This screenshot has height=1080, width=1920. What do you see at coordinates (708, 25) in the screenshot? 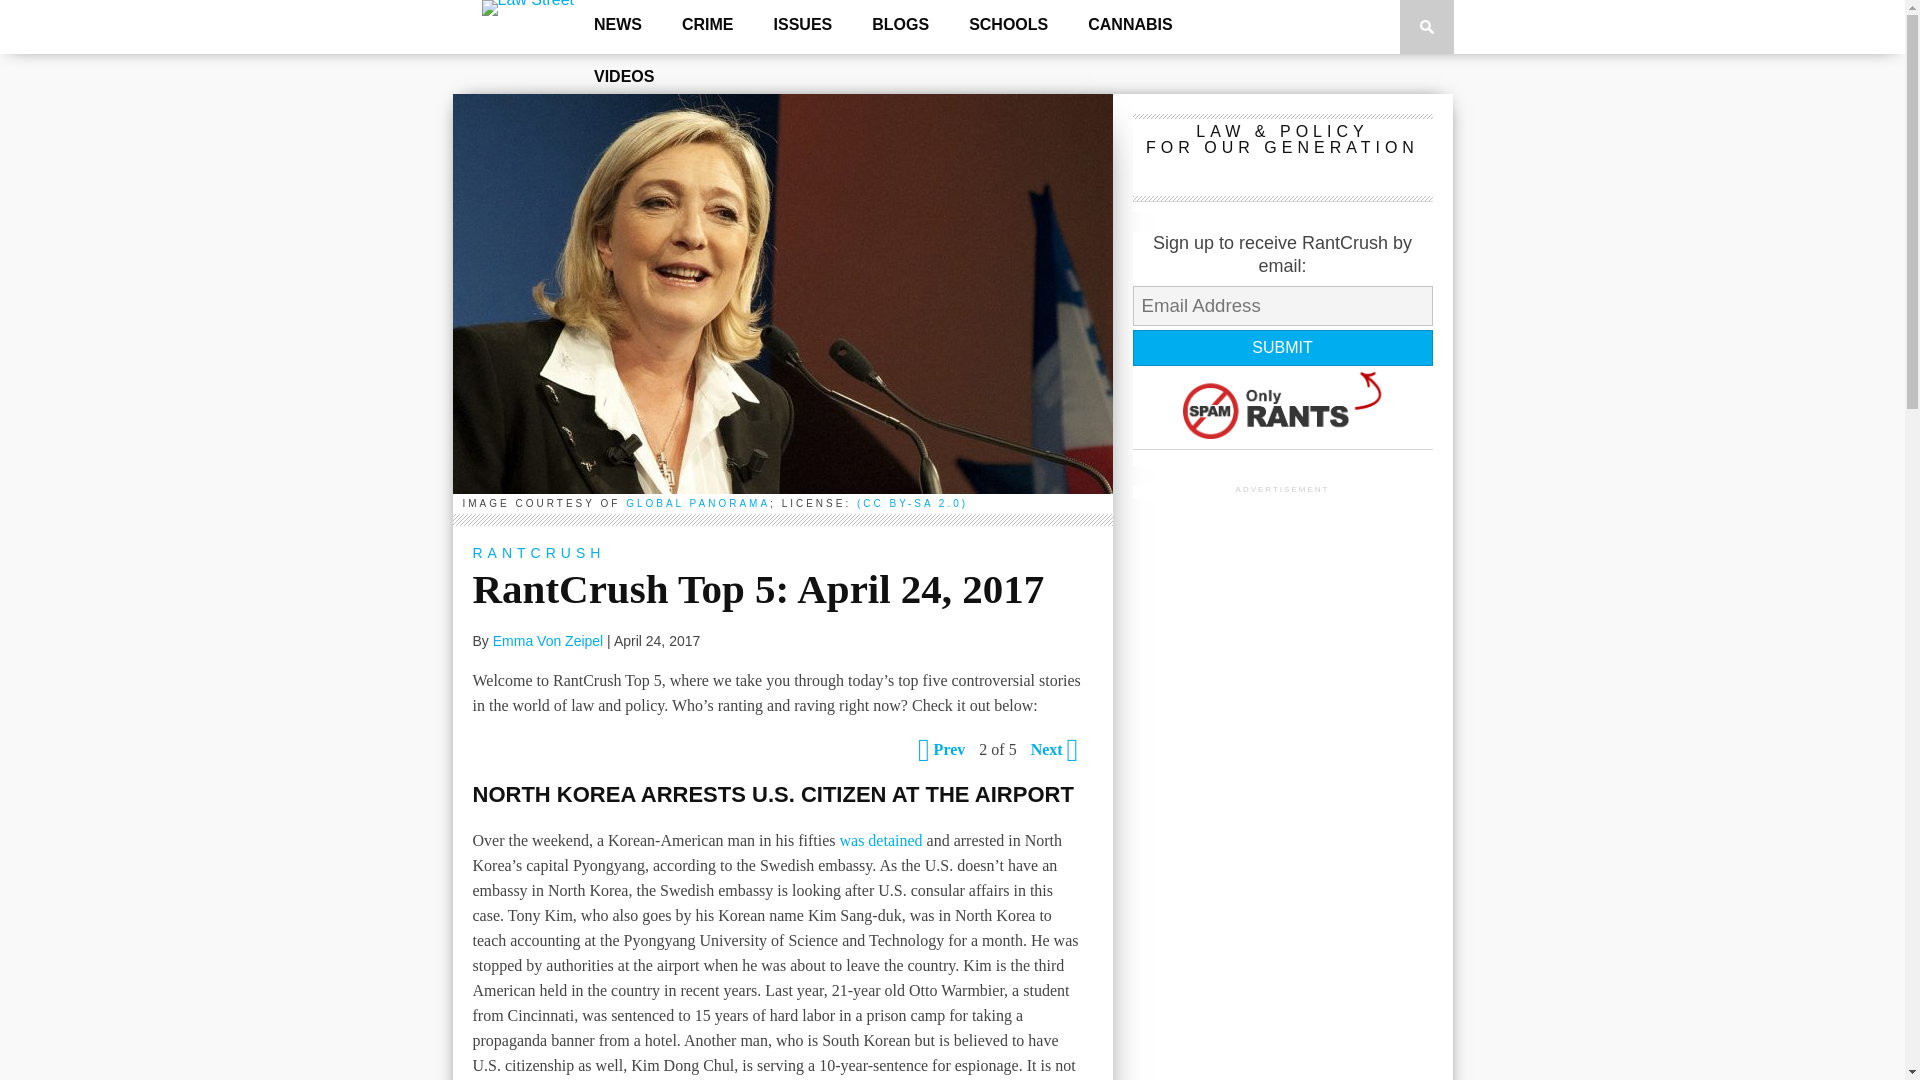
I see `CRIME` at bounding box center [708, 25].